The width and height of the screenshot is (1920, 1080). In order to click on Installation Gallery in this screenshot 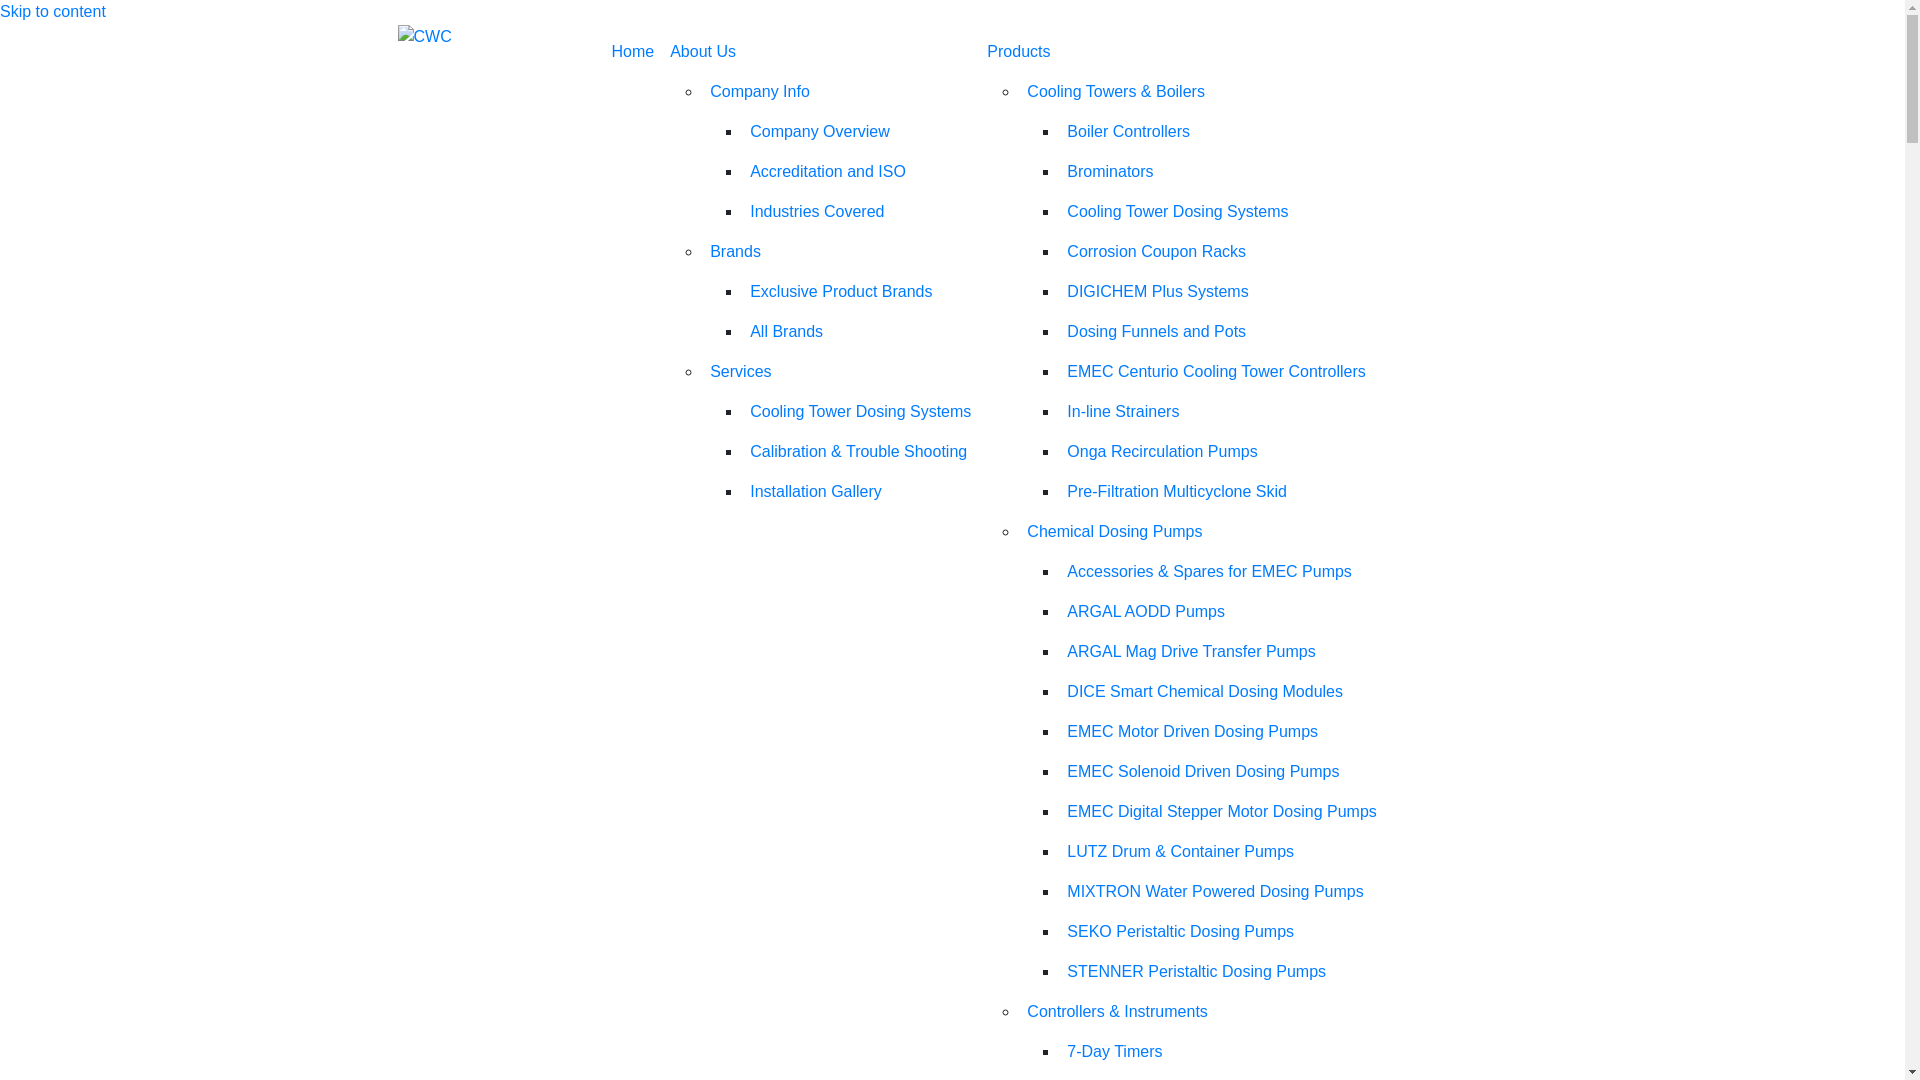, I will do `click(860, 492)`.